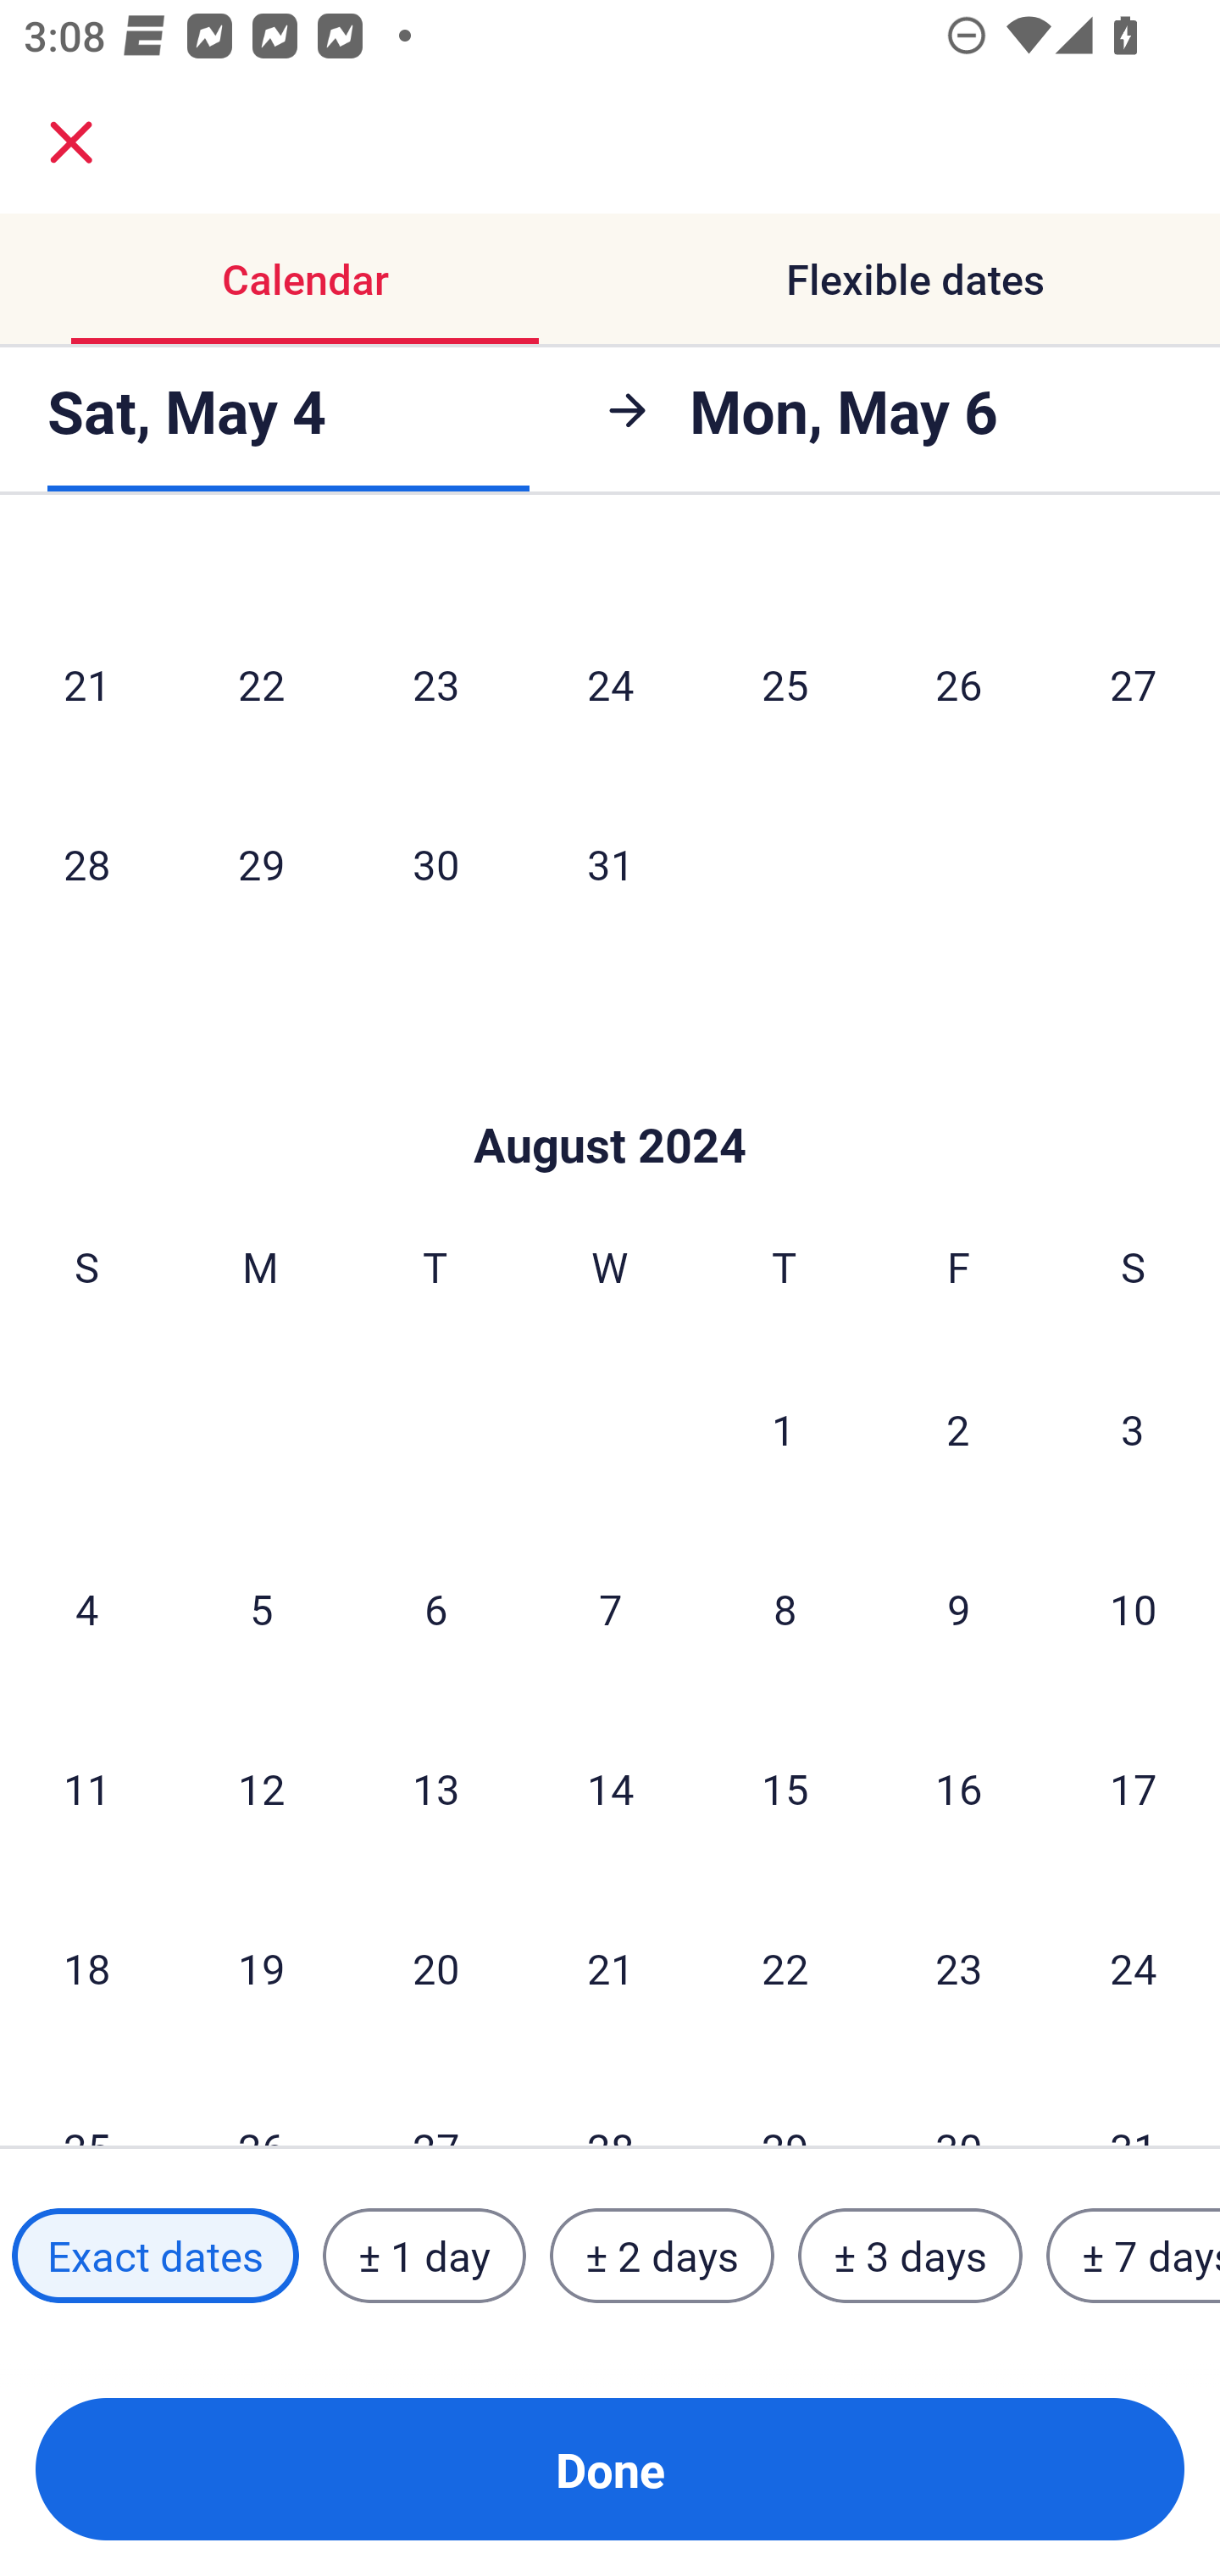 The width and height of the screenshot is (1220, 2576). What do you see at coordinates (1134, 683) in the screenshot?
I see `27 Saturday, July 27, 2024` at bounding box center [1134, 683].